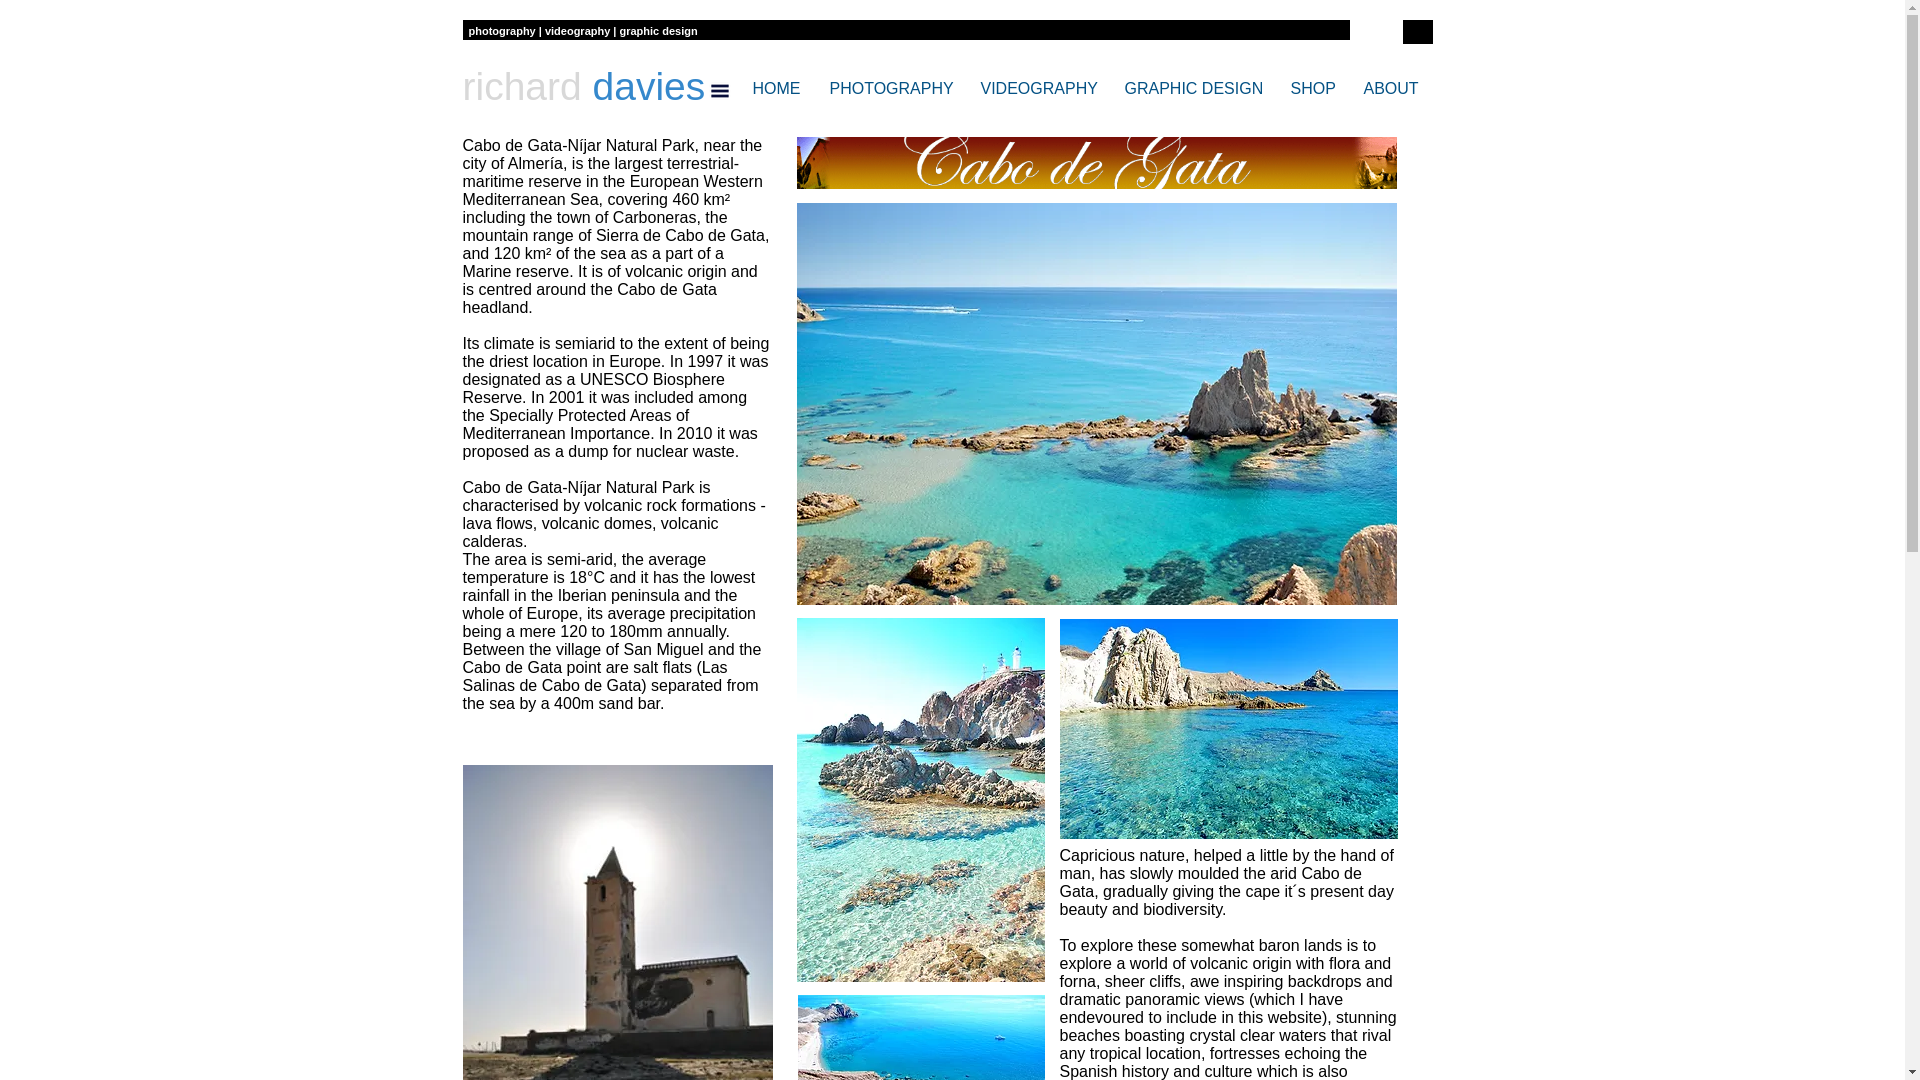  What do you see at coordinates (780, 88) in the screenshot?
I see `HOME` at bounding box center [780, 88].